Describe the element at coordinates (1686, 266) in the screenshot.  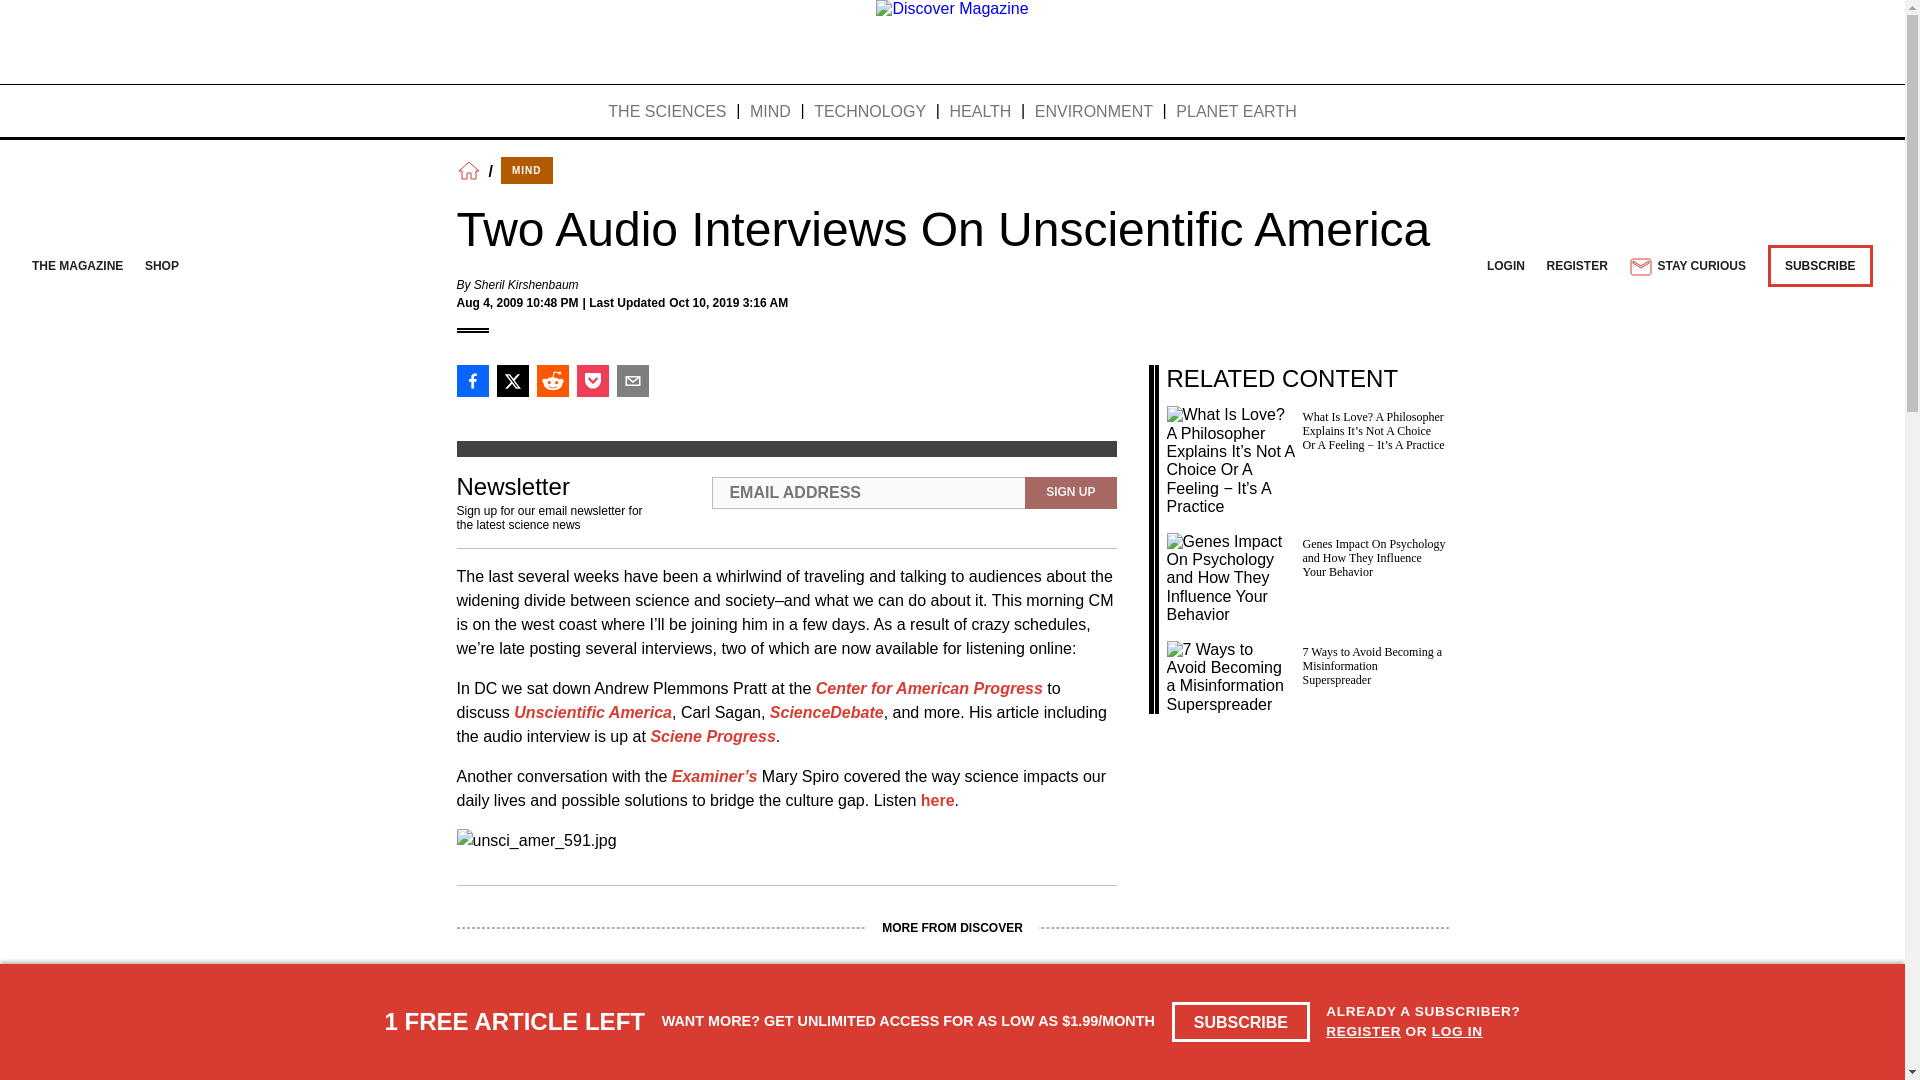
I see `STAY CURIOUS` at that location.